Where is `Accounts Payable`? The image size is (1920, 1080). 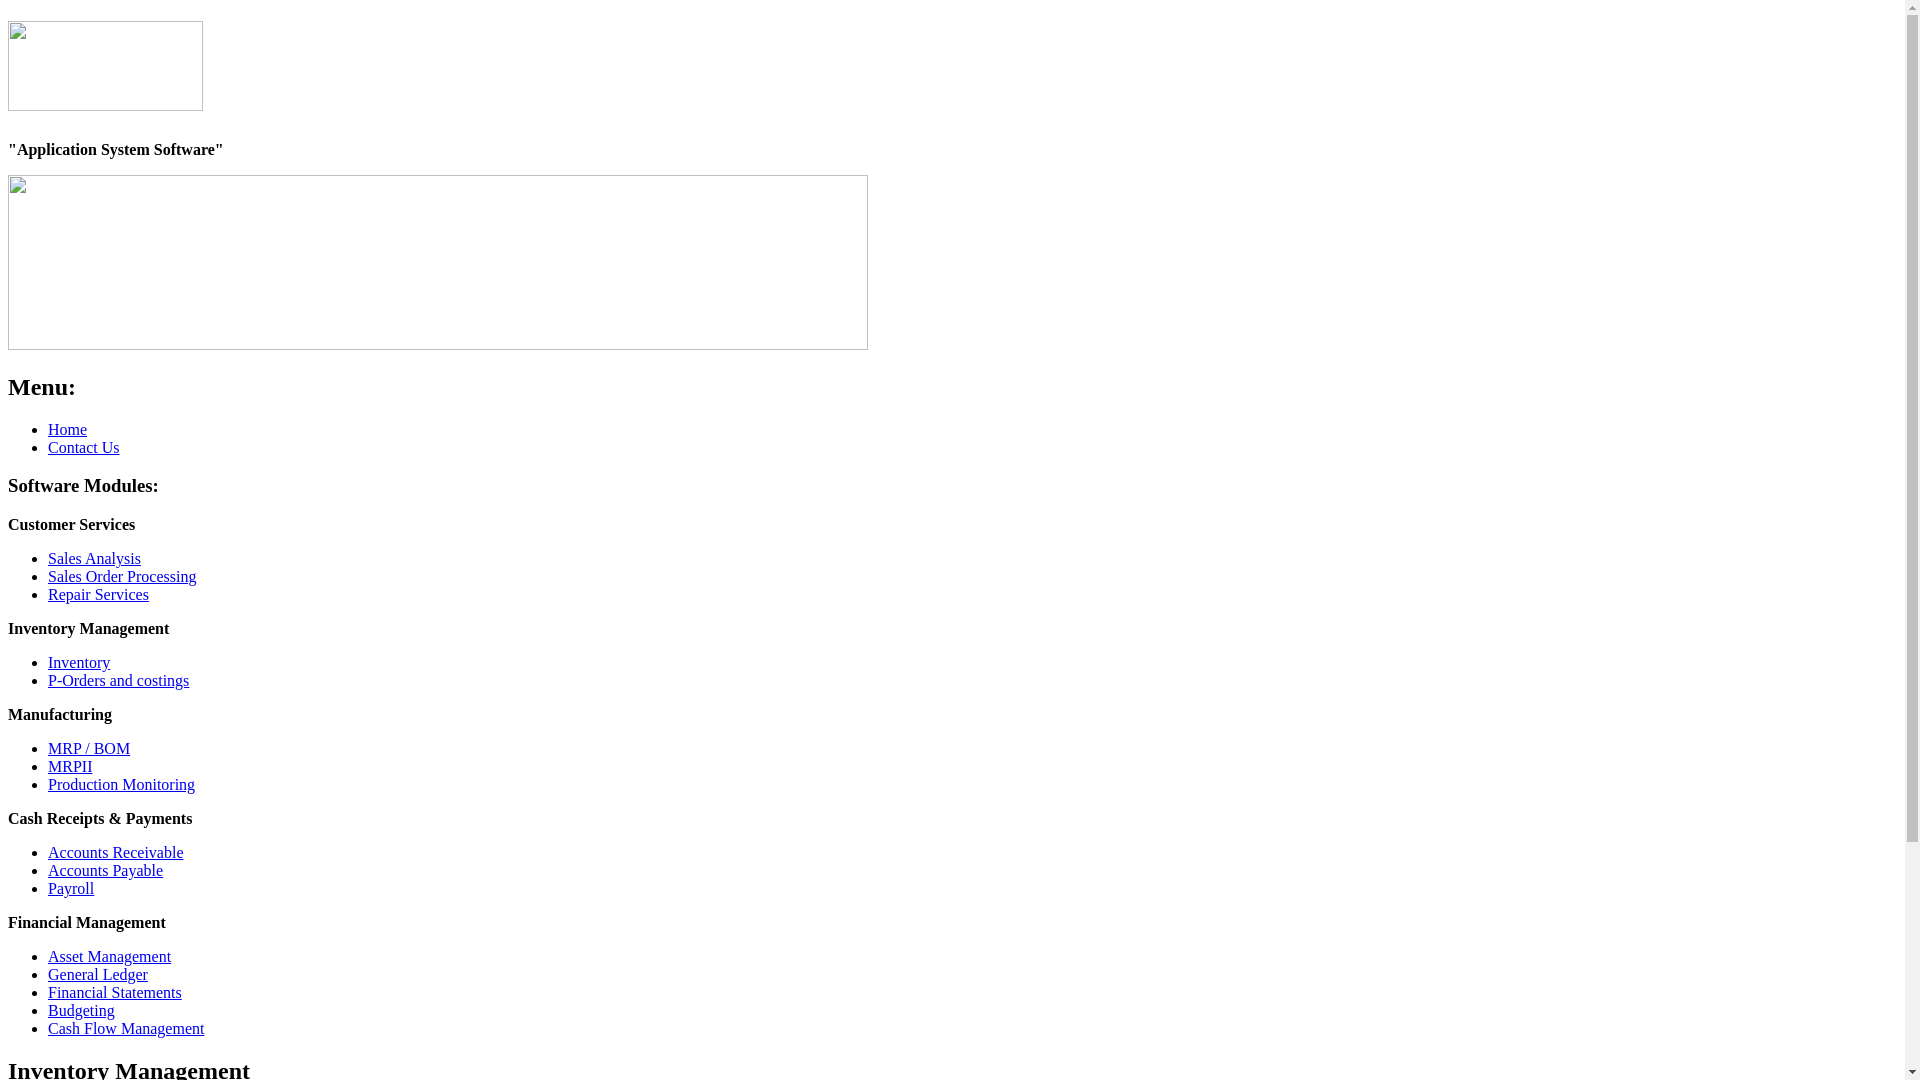 Accounts Payable is located at coordinates (106, 870).